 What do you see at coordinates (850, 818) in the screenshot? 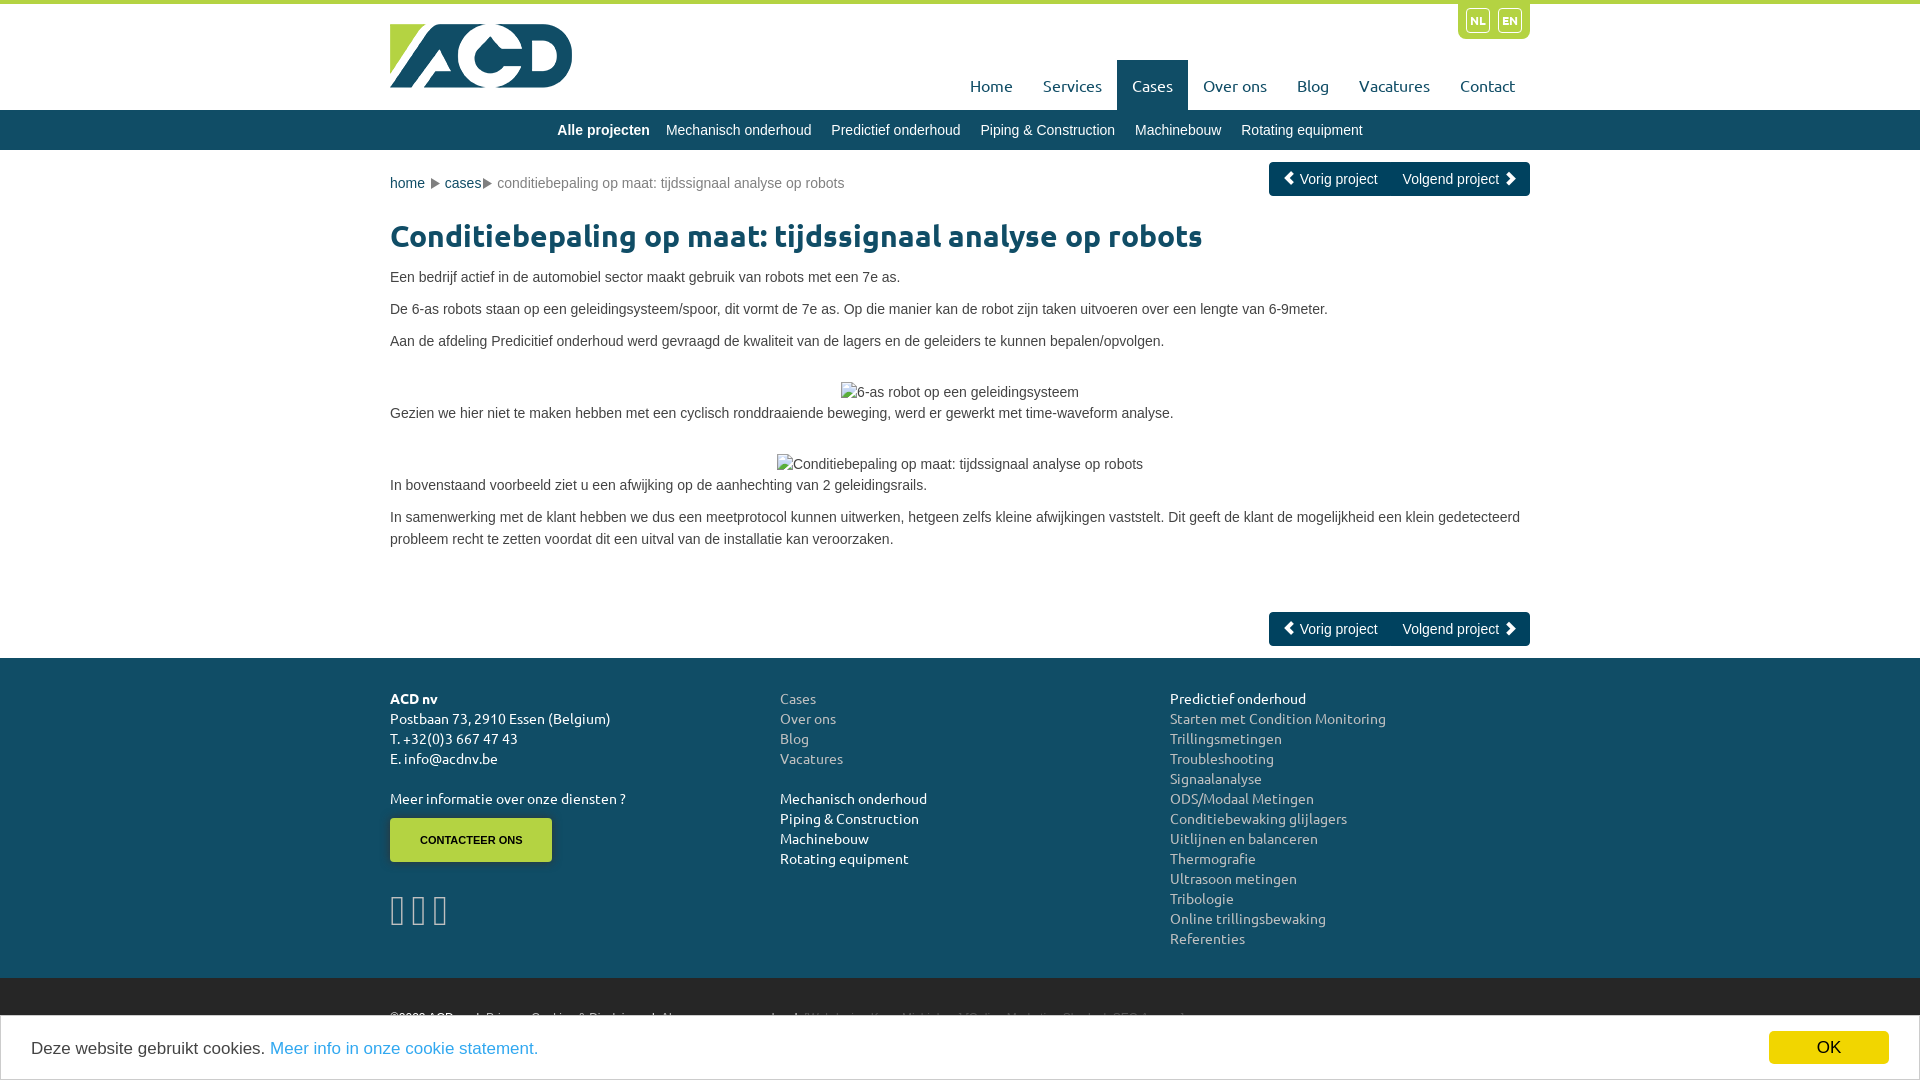
I see `Piping & Construction` at bounding box center [850, 818].